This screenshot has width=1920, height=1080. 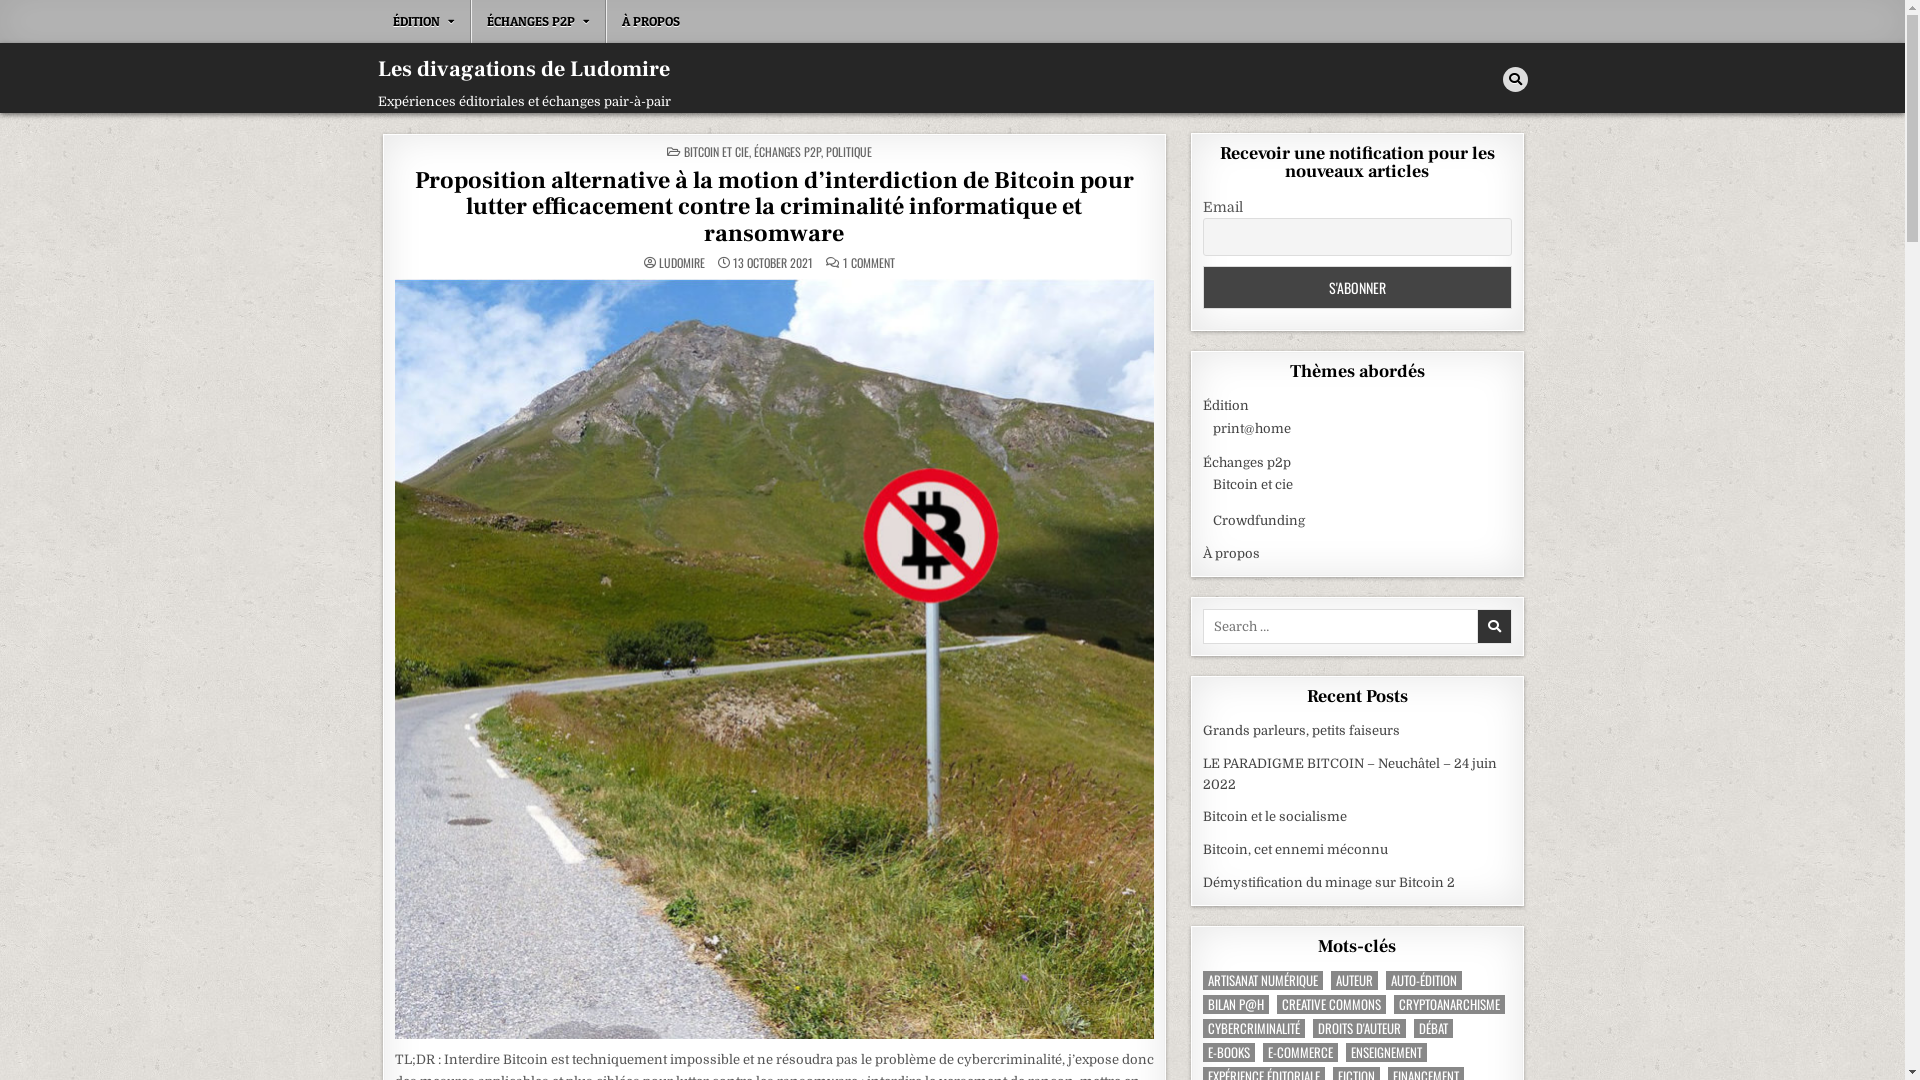 I want to click on Crowdfunding, so click(x=1259, y=520).